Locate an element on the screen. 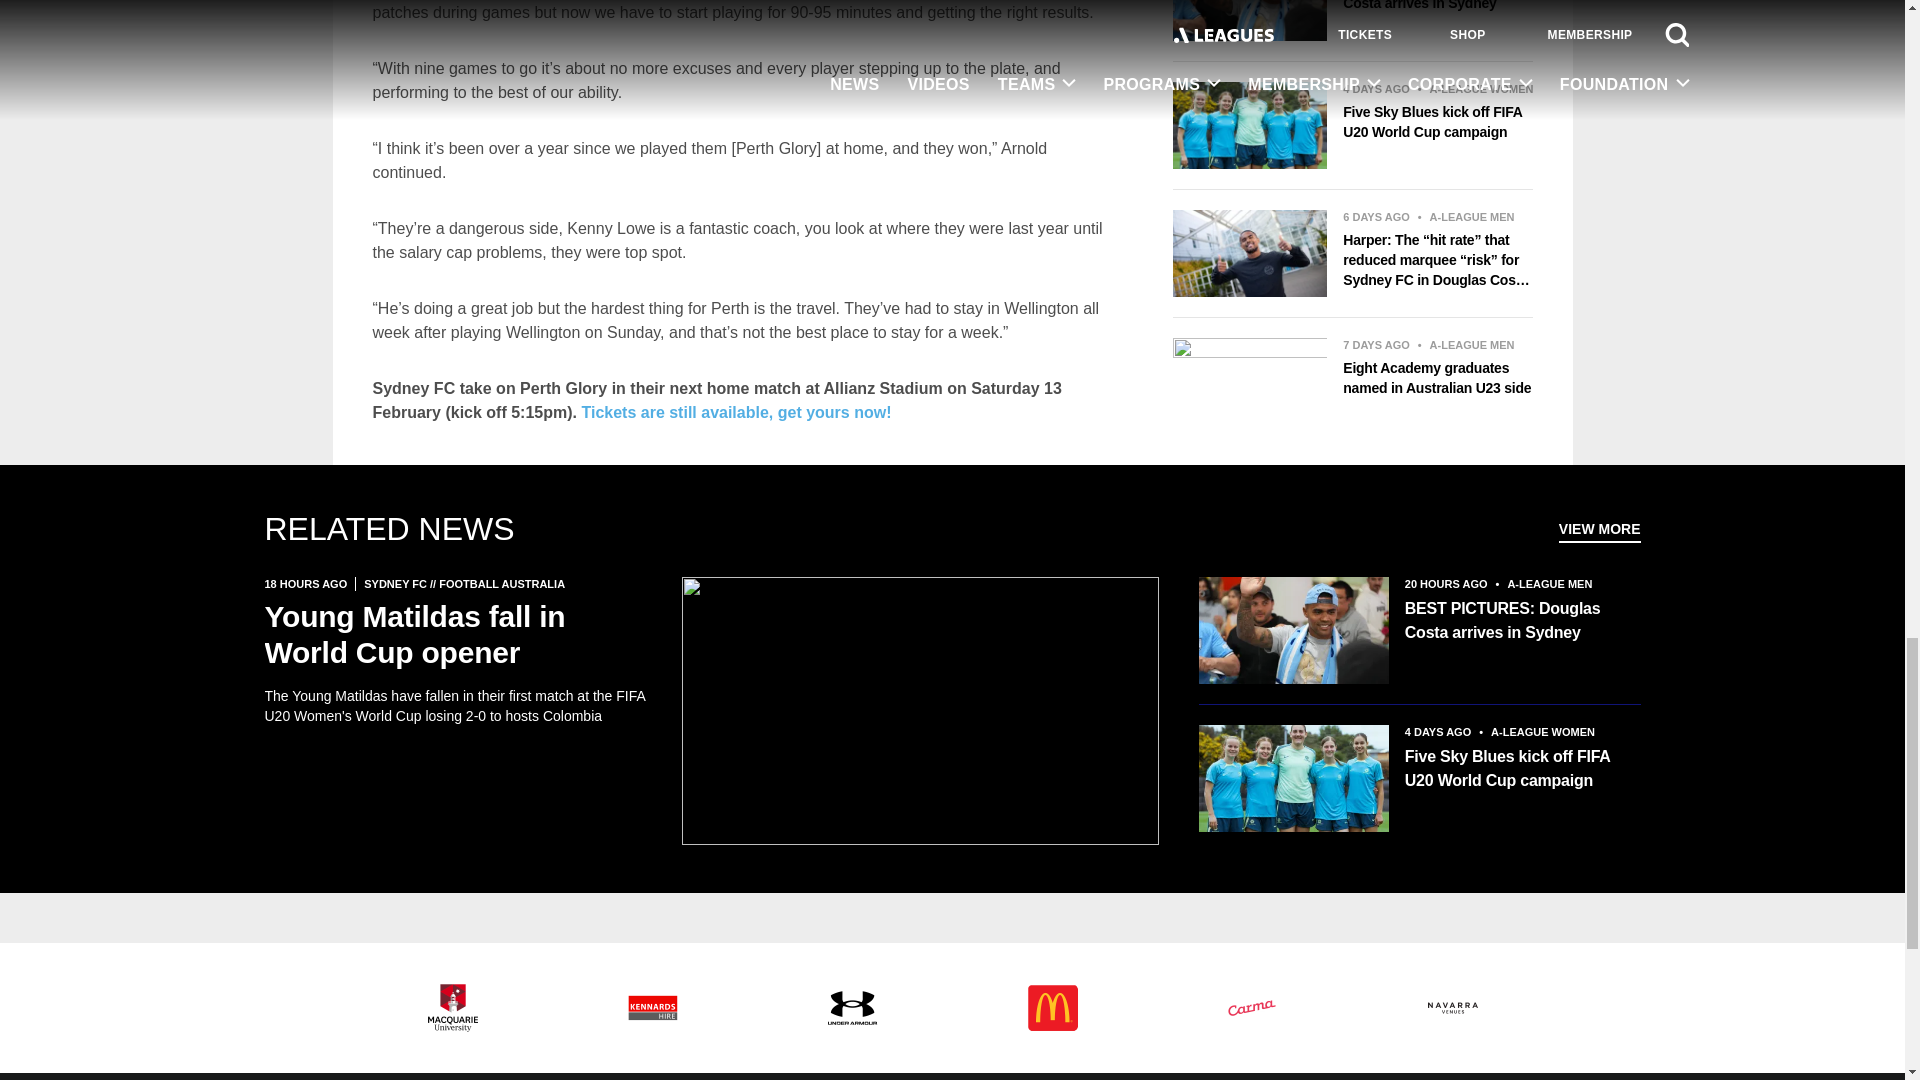 Image resolution: width=1920 pixels, height=1080 pixels. Under Armour is located at coordinates (851, 1007).